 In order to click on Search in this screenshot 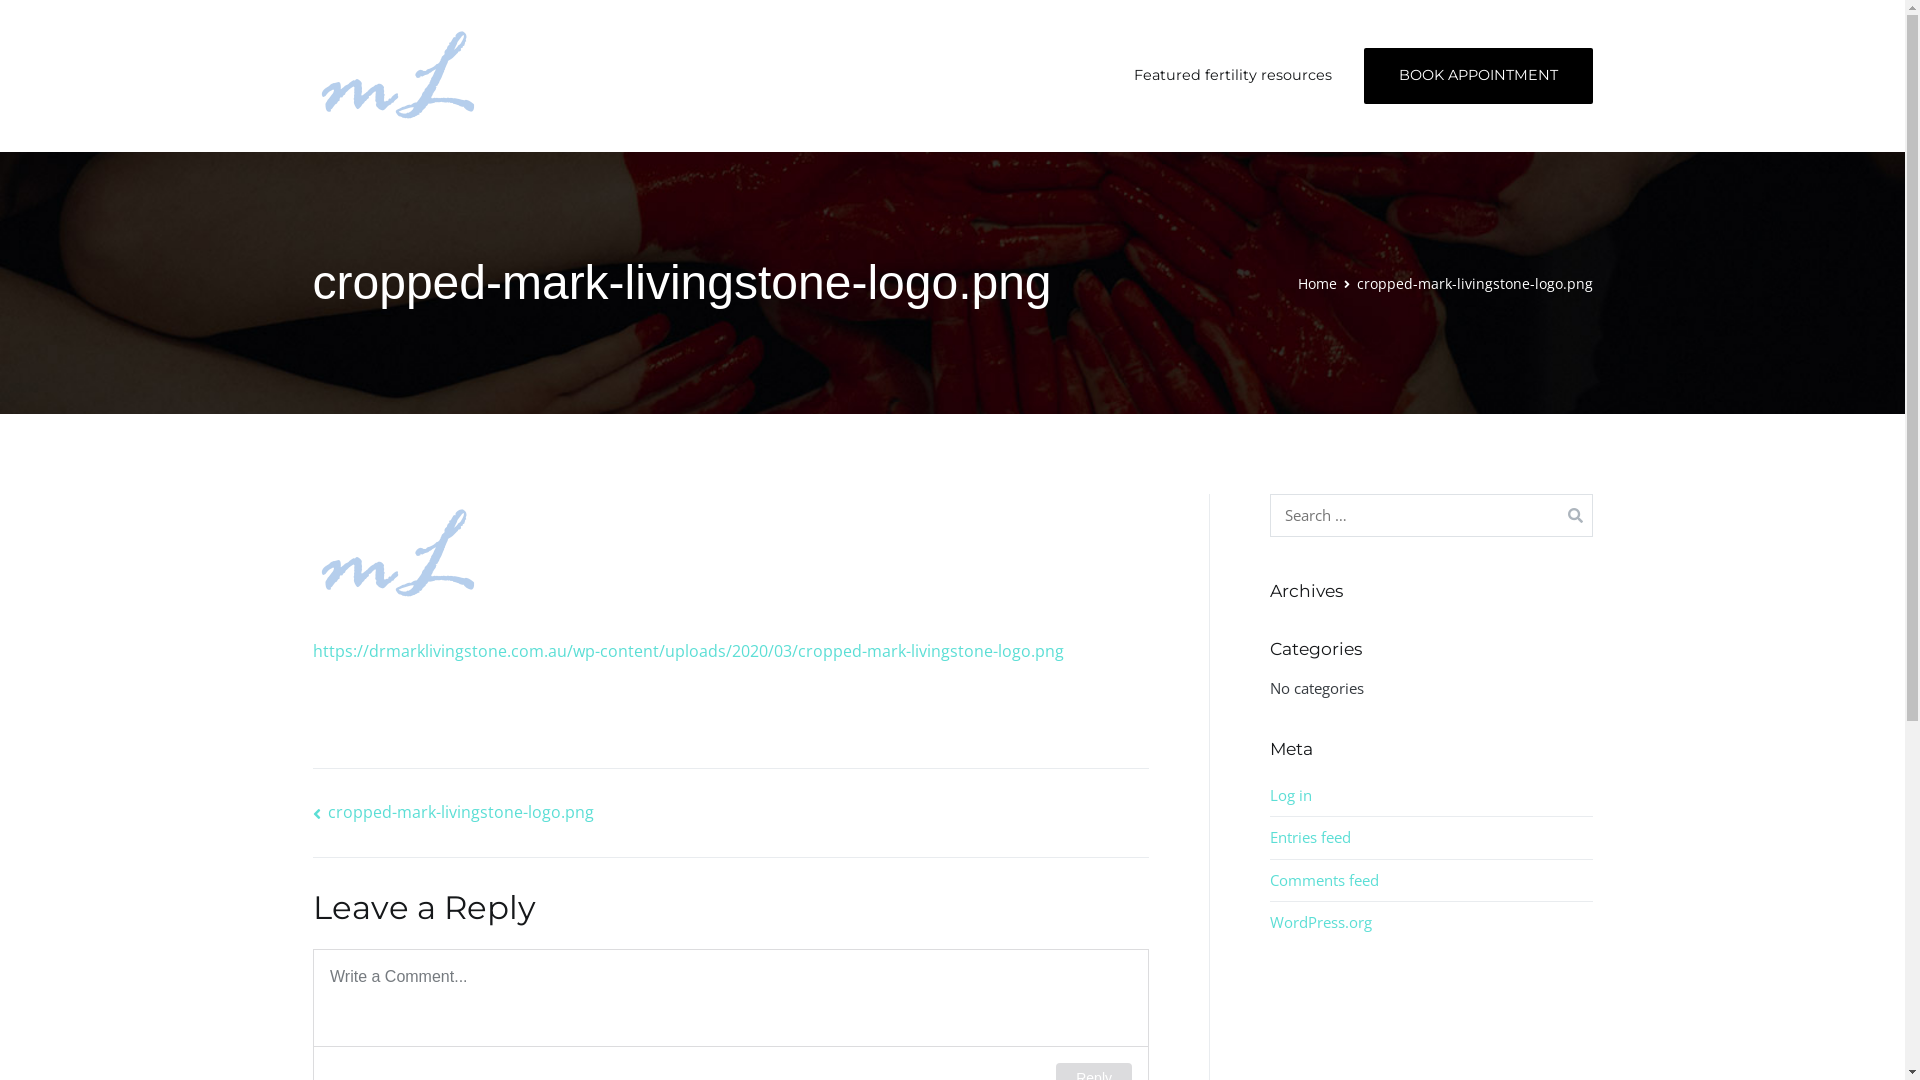, I will do `click(38, 20)`.